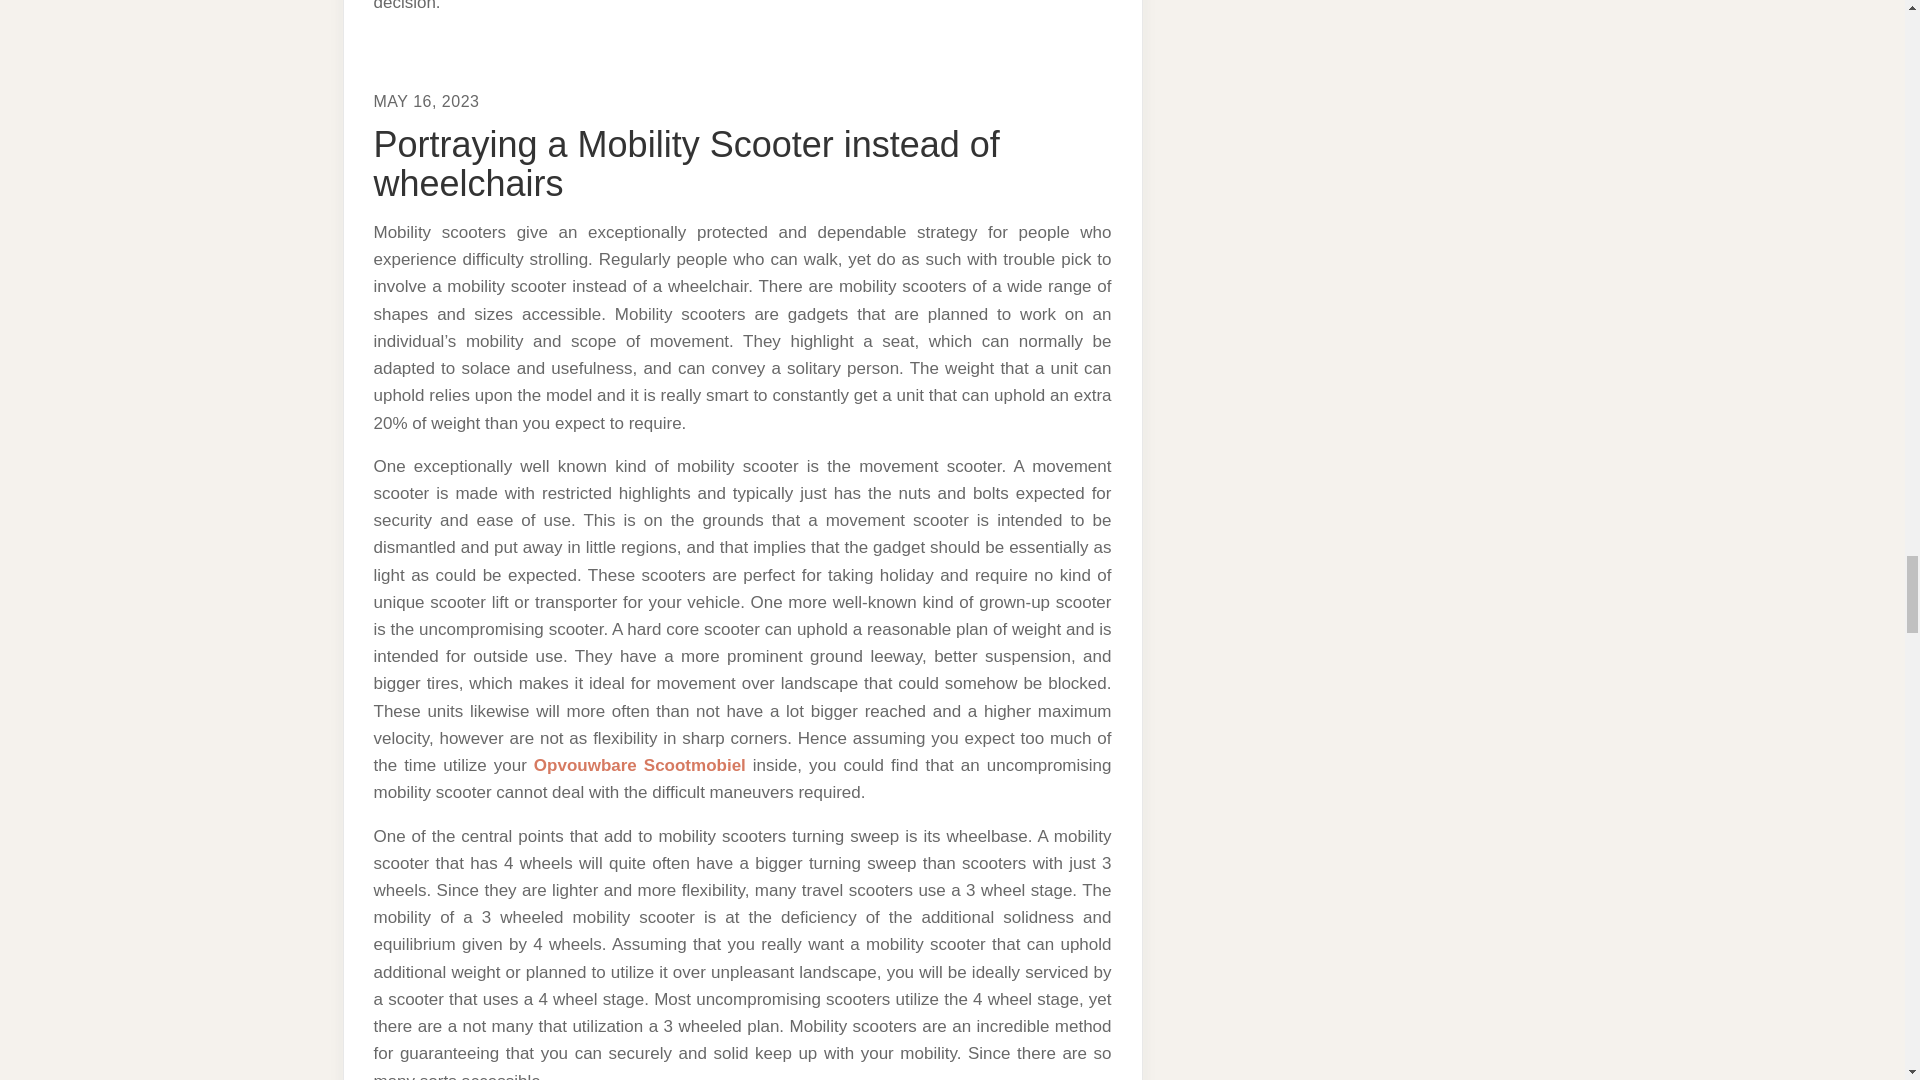 This screenshot has width=1920, height=1080. Describe the element at coordinates (687, 164) in the screenshot. I see `Portraying a Mobility Scooter instead of wheelchairs` at that location.